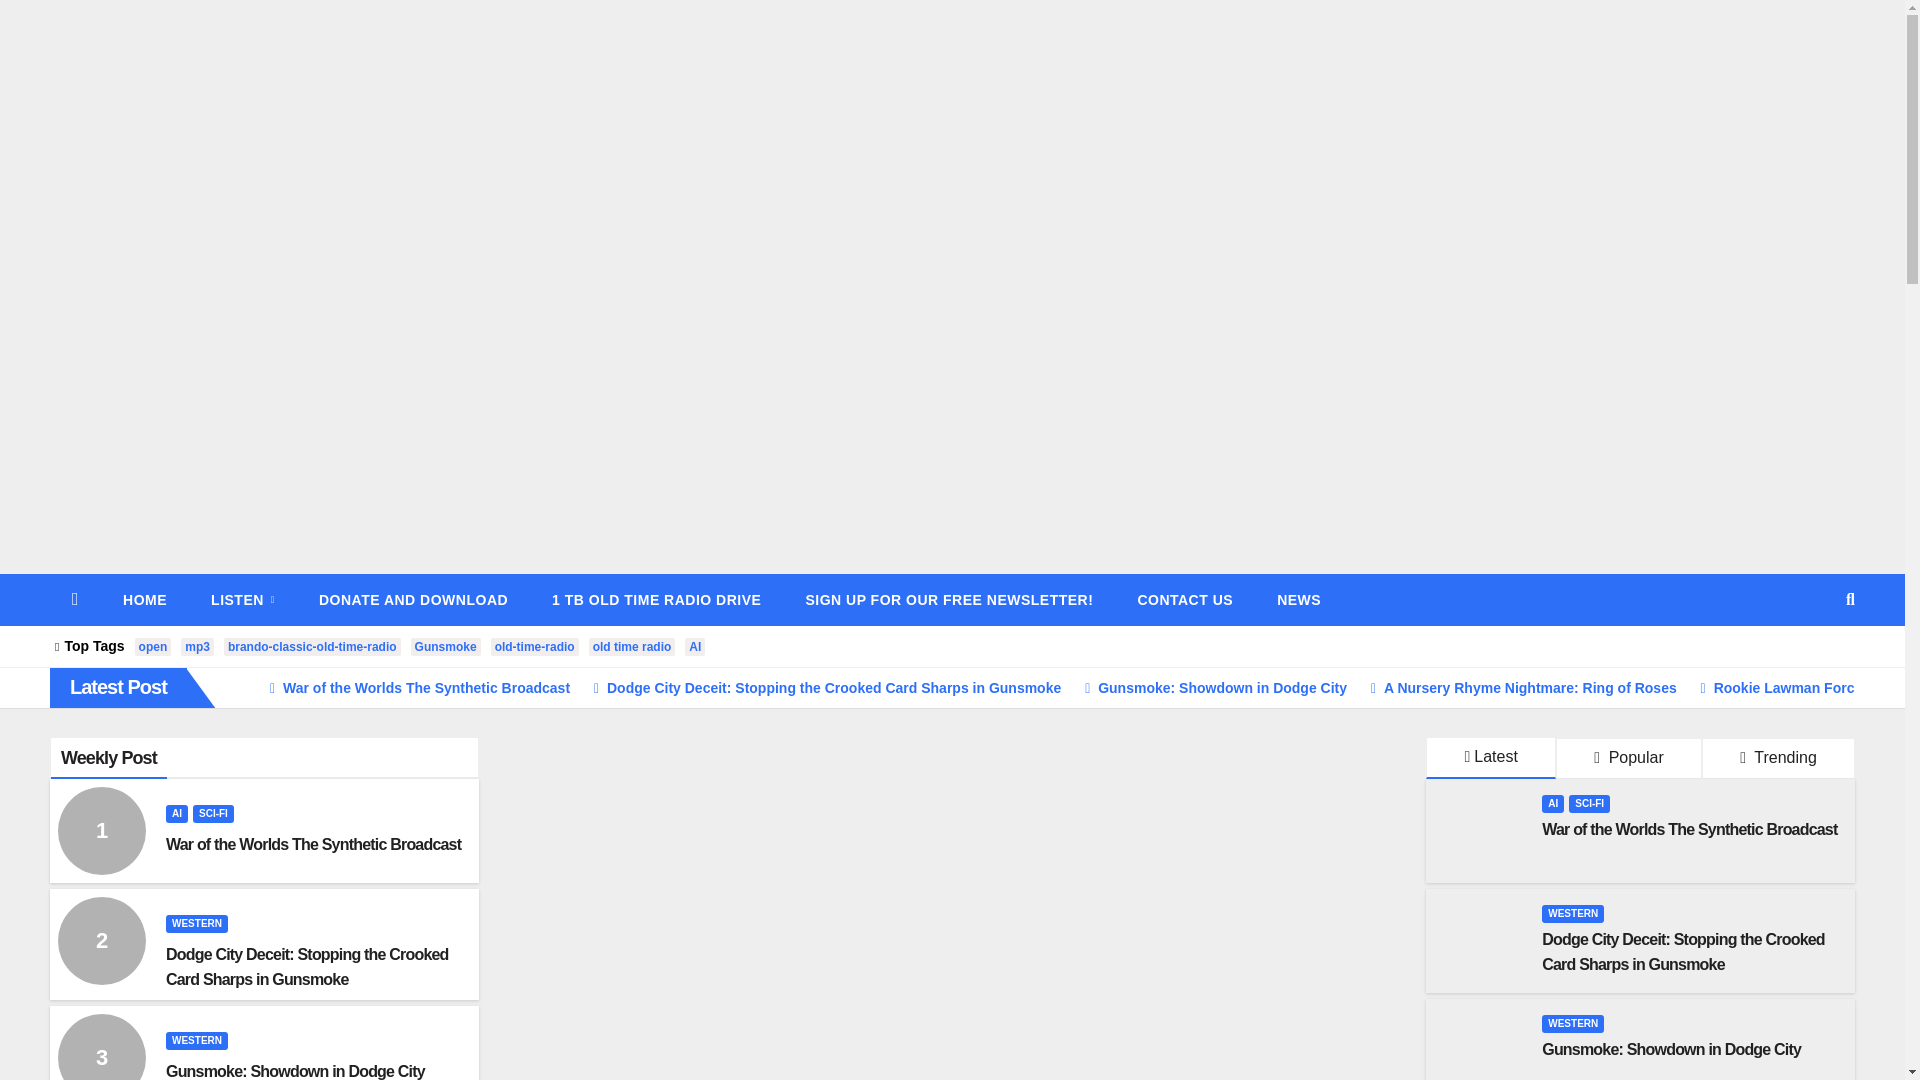  I want to click on 1 TB Old Time Radio Drive, so click(656, 600).